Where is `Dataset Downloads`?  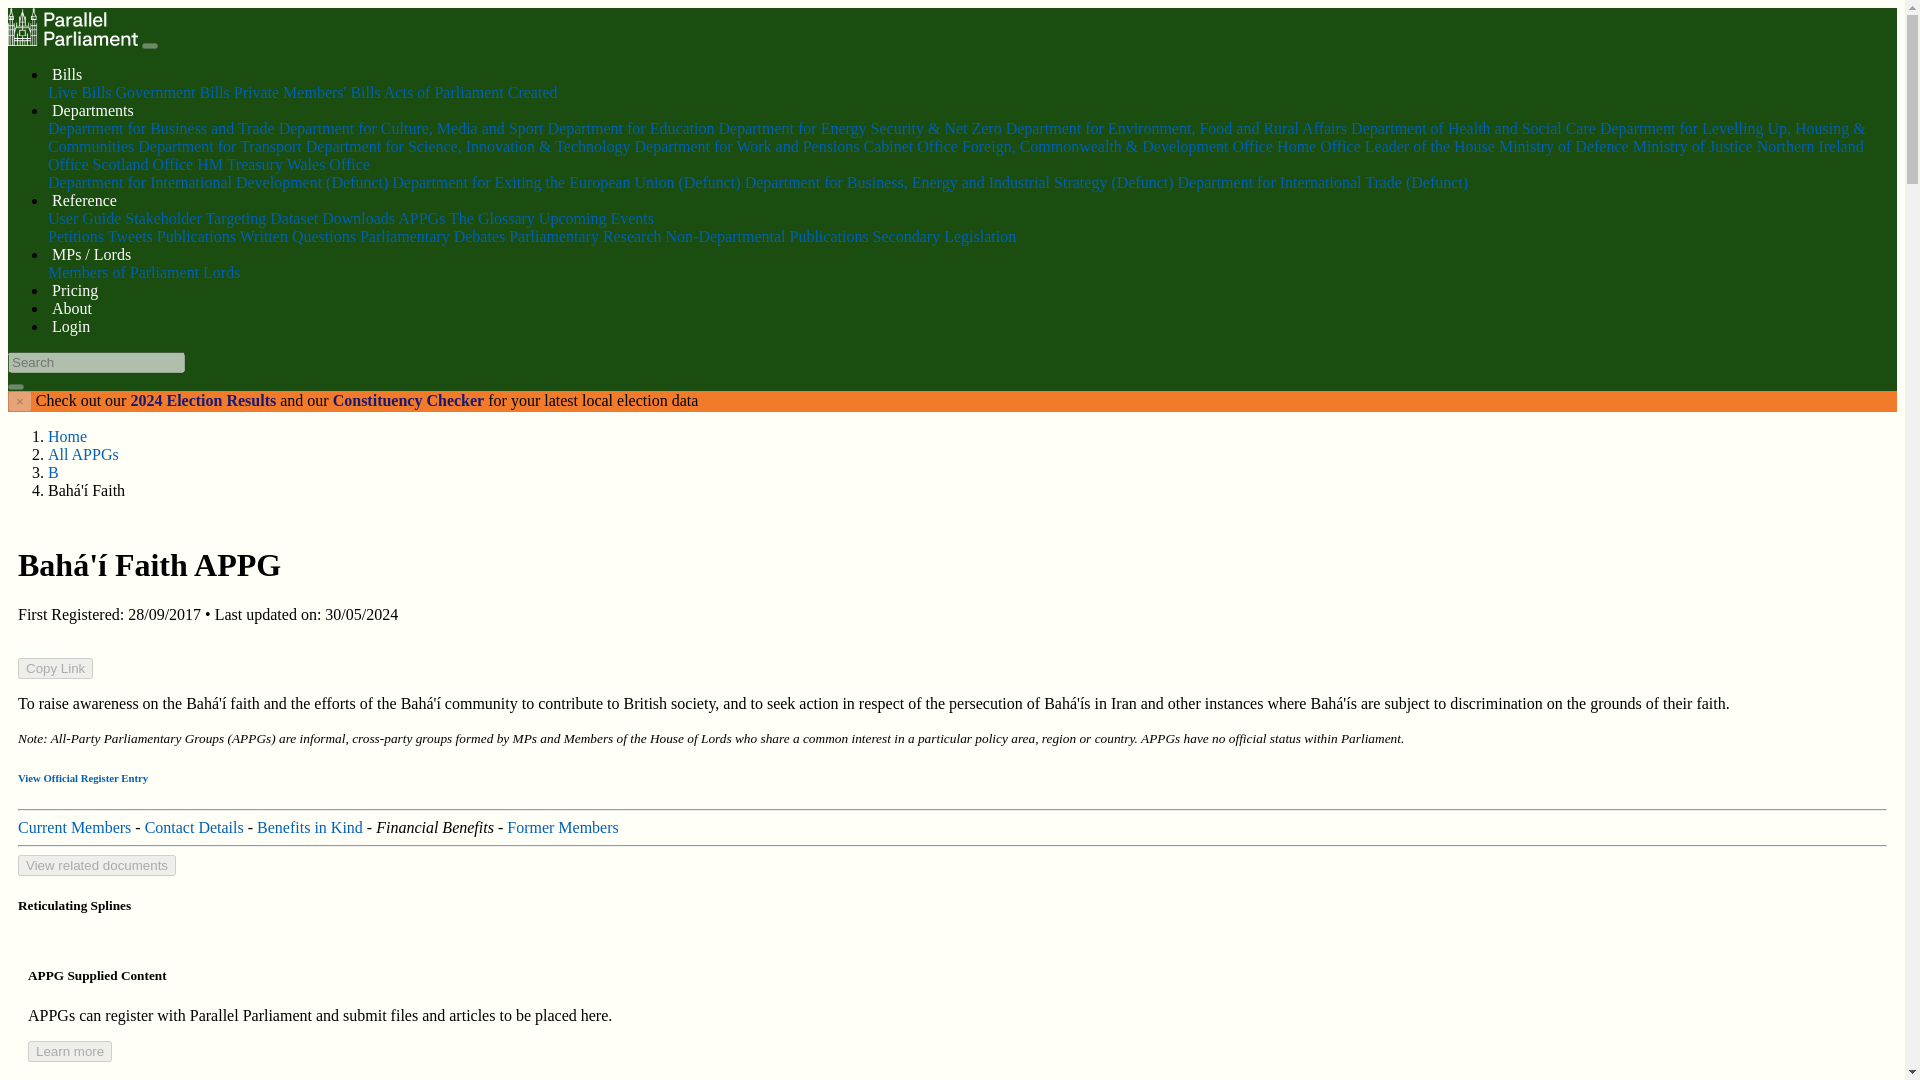 Dataset Downloads is located at coordinates (332, 218).